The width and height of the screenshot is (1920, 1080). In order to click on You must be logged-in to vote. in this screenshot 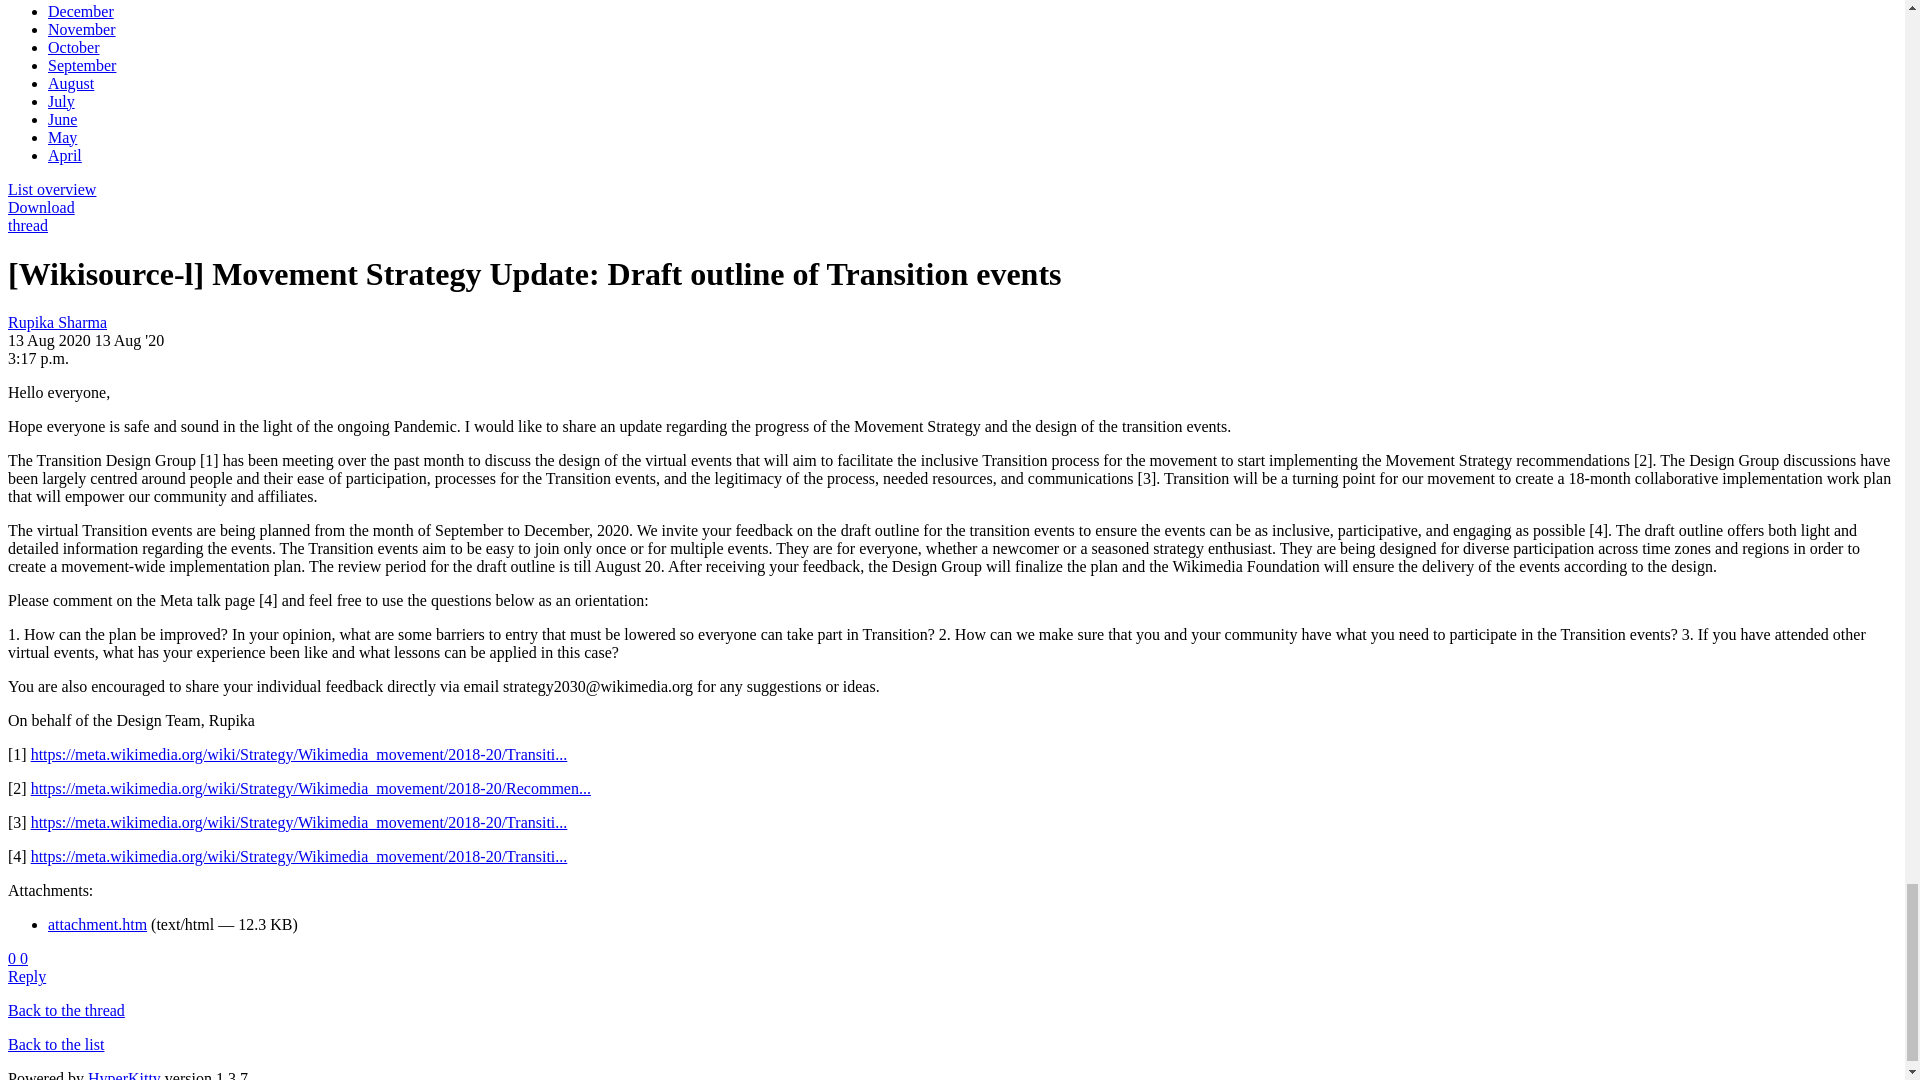, I will do `click(24, 958)`.